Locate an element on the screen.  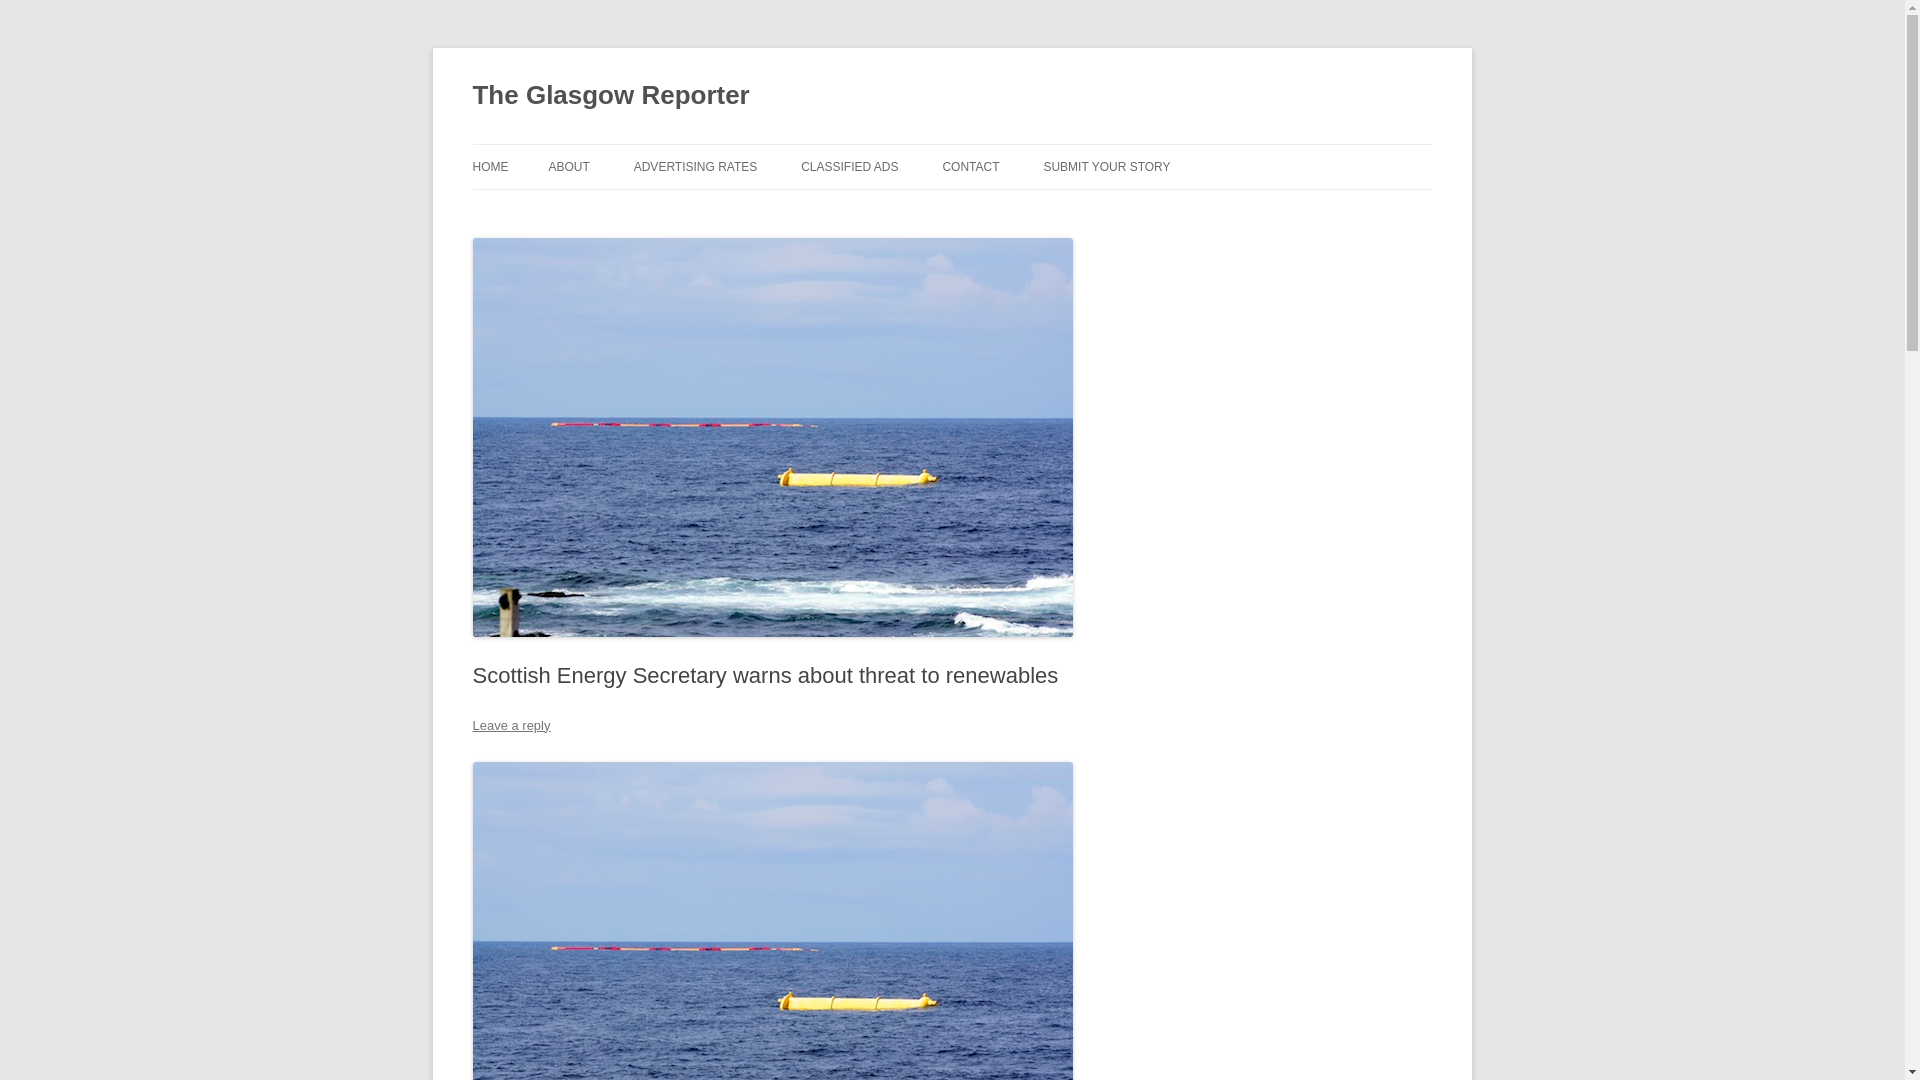
SONY DSC is located at coordinates (772, 921).